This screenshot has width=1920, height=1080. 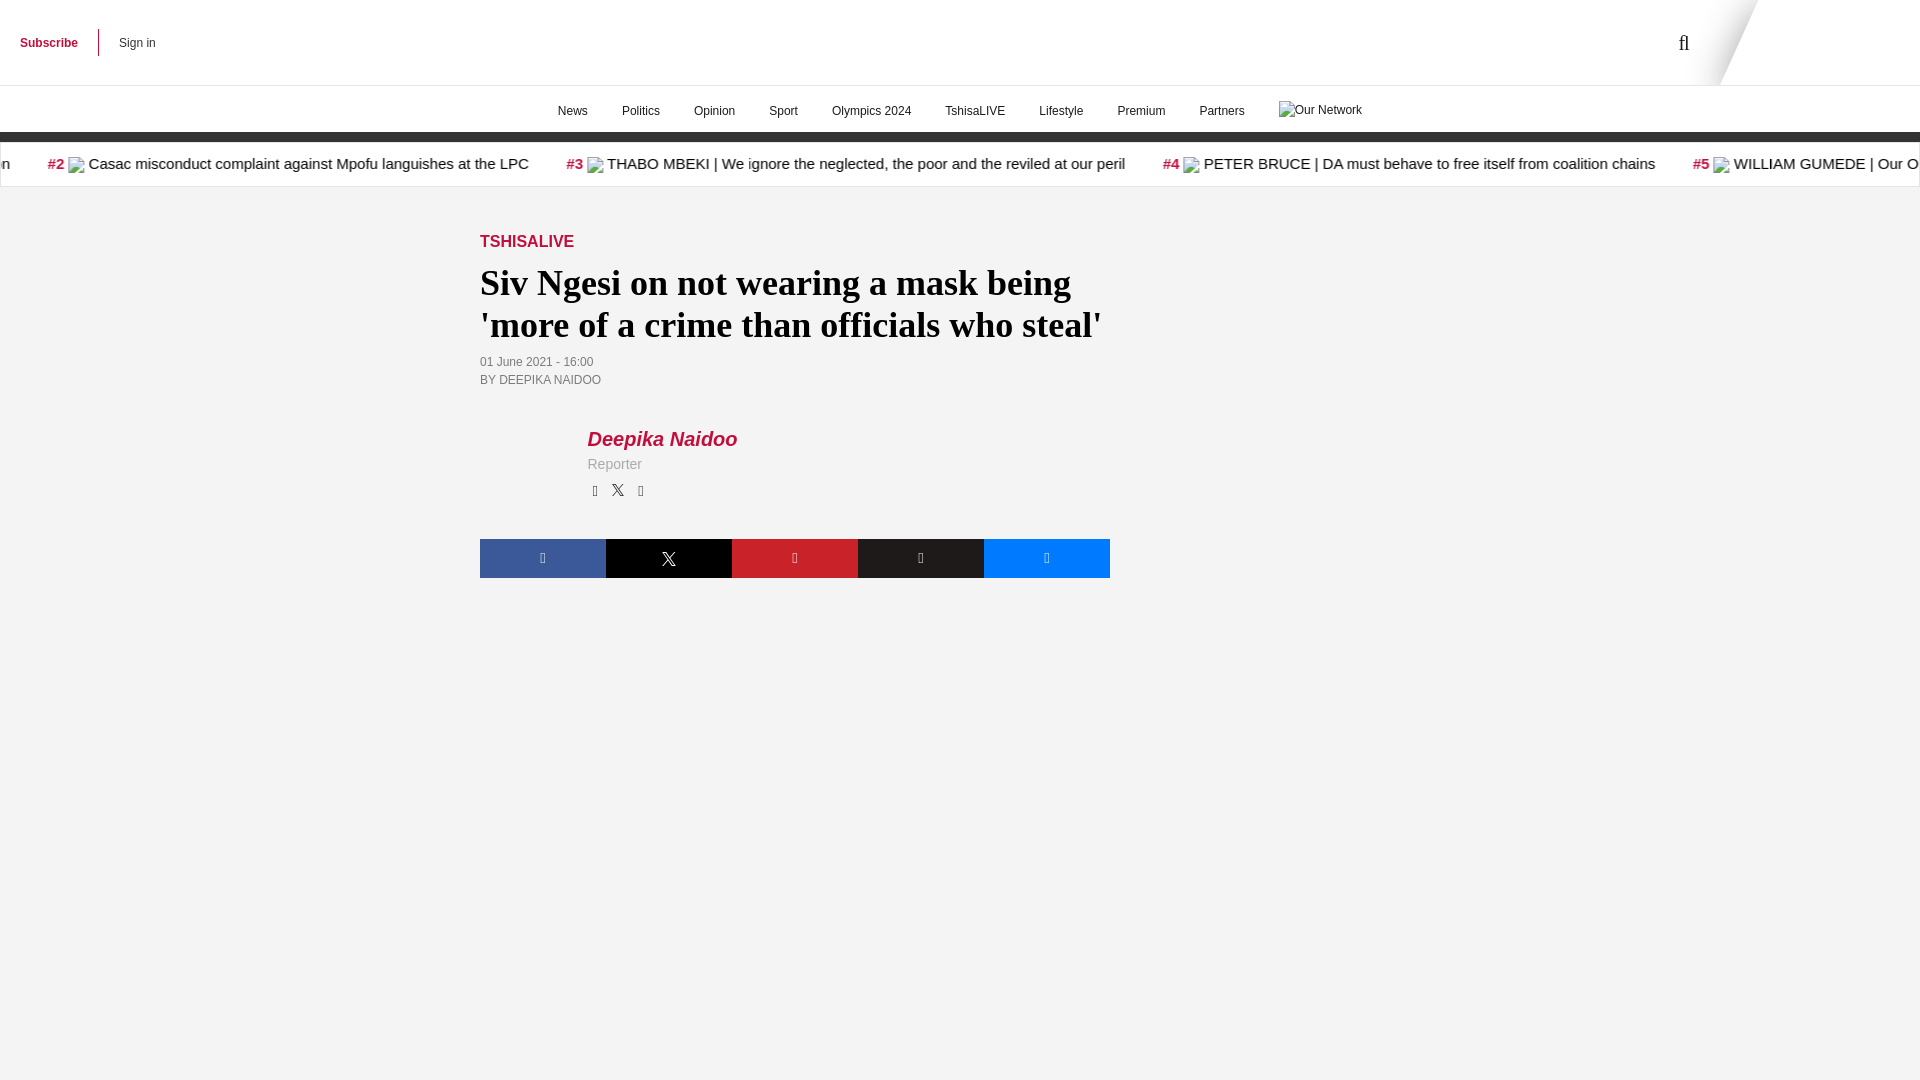 What do you see at coordinates (870, 111) in the screenshot?
I see `Olympics 2024` at bounding box center [870, 111].